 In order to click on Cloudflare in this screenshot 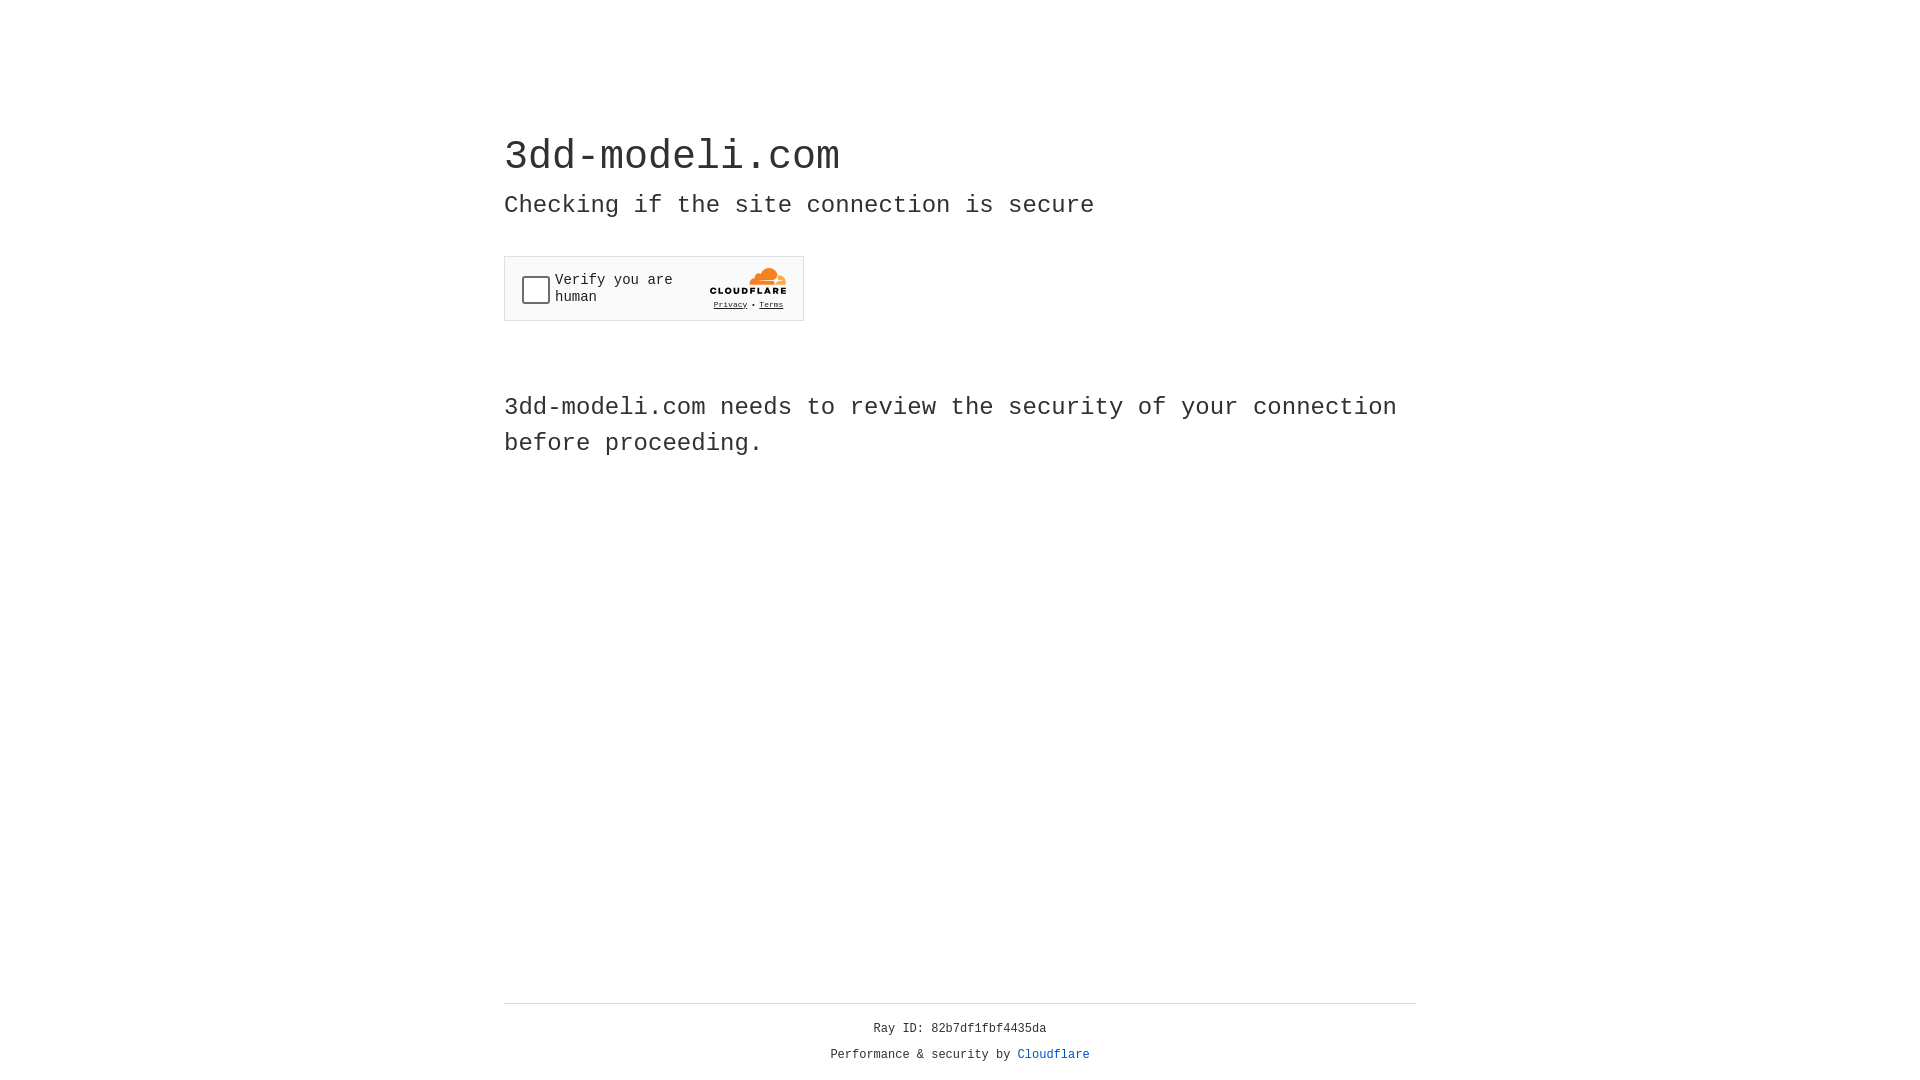, I will do `click(1054, 1055)`.